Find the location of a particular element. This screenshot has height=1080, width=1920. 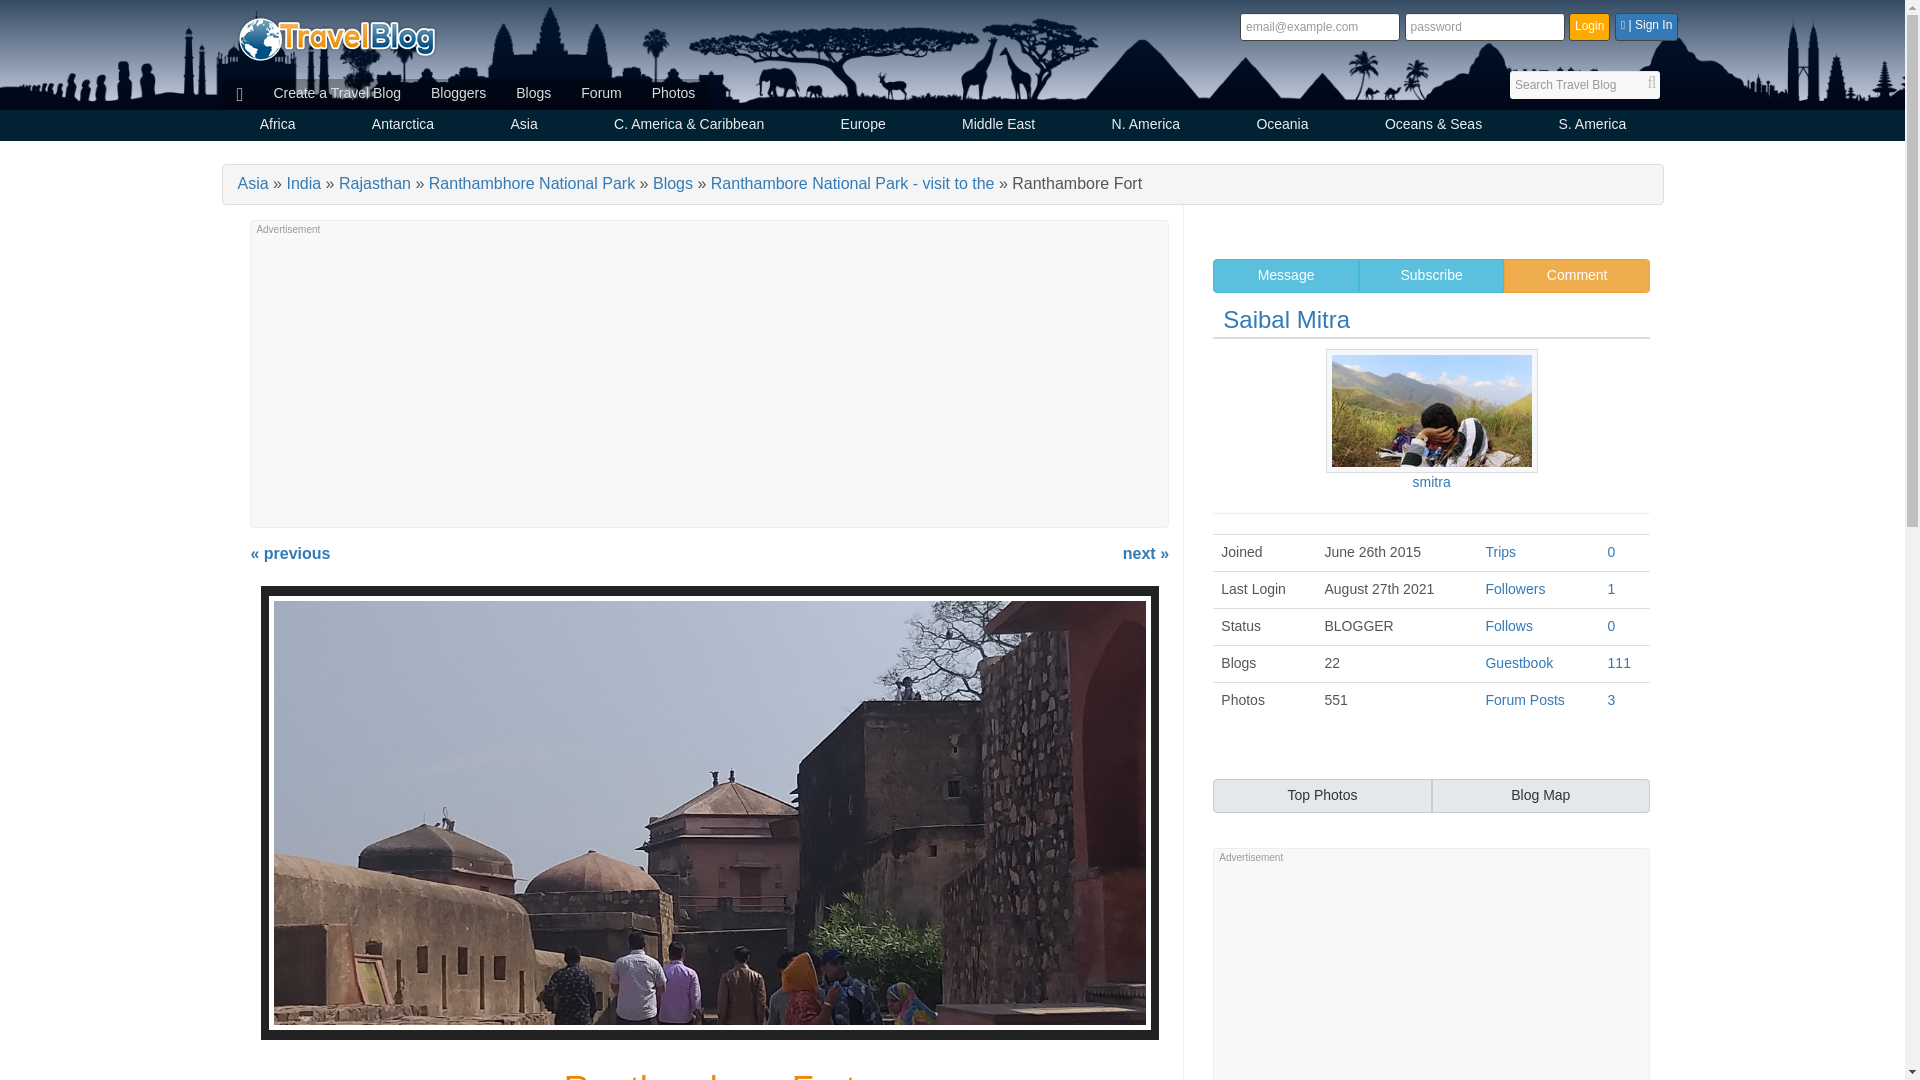

Antarctica is located at coordinates (403, 126).